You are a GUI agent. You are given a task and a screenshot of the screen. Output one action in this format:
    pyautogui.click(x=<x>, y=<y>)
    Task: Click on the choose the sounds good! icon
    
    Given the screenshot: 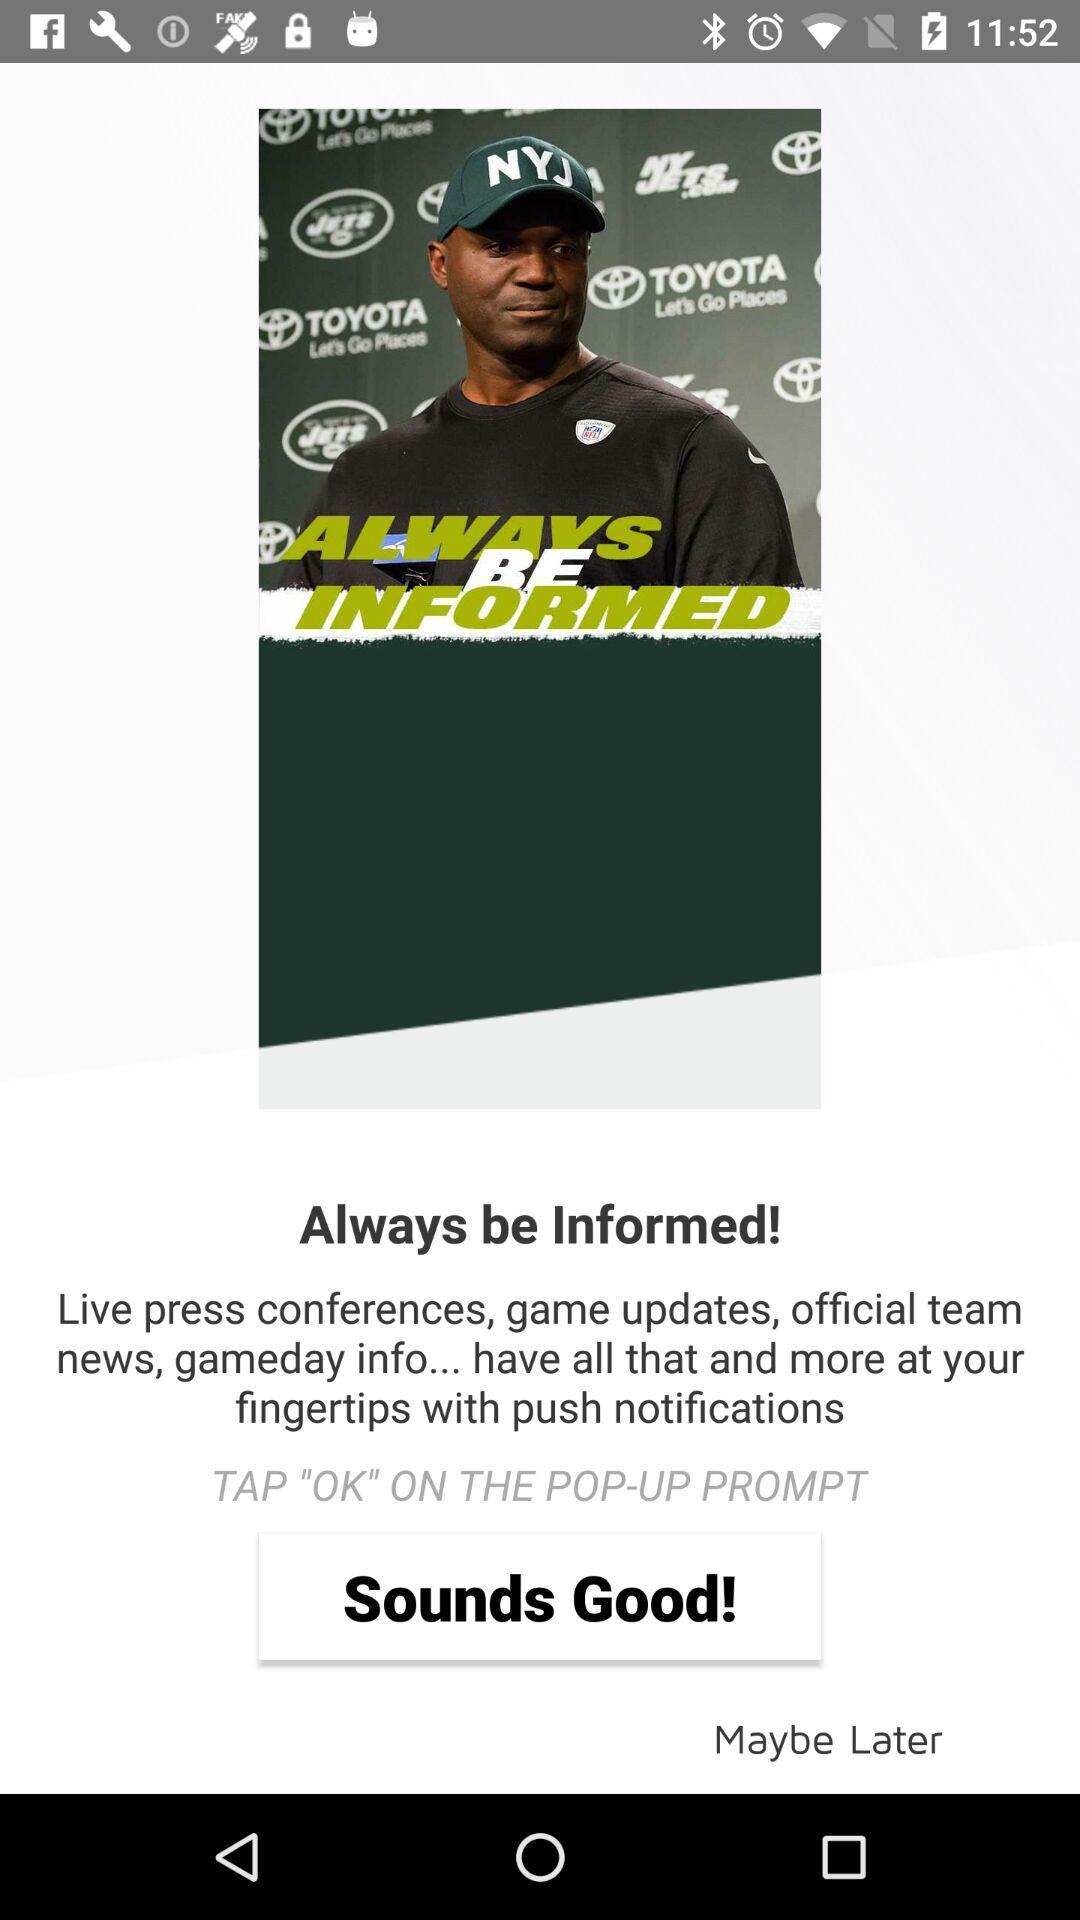 What is the action you would take?
    pyautogui.click(x=540, y=1596)
    